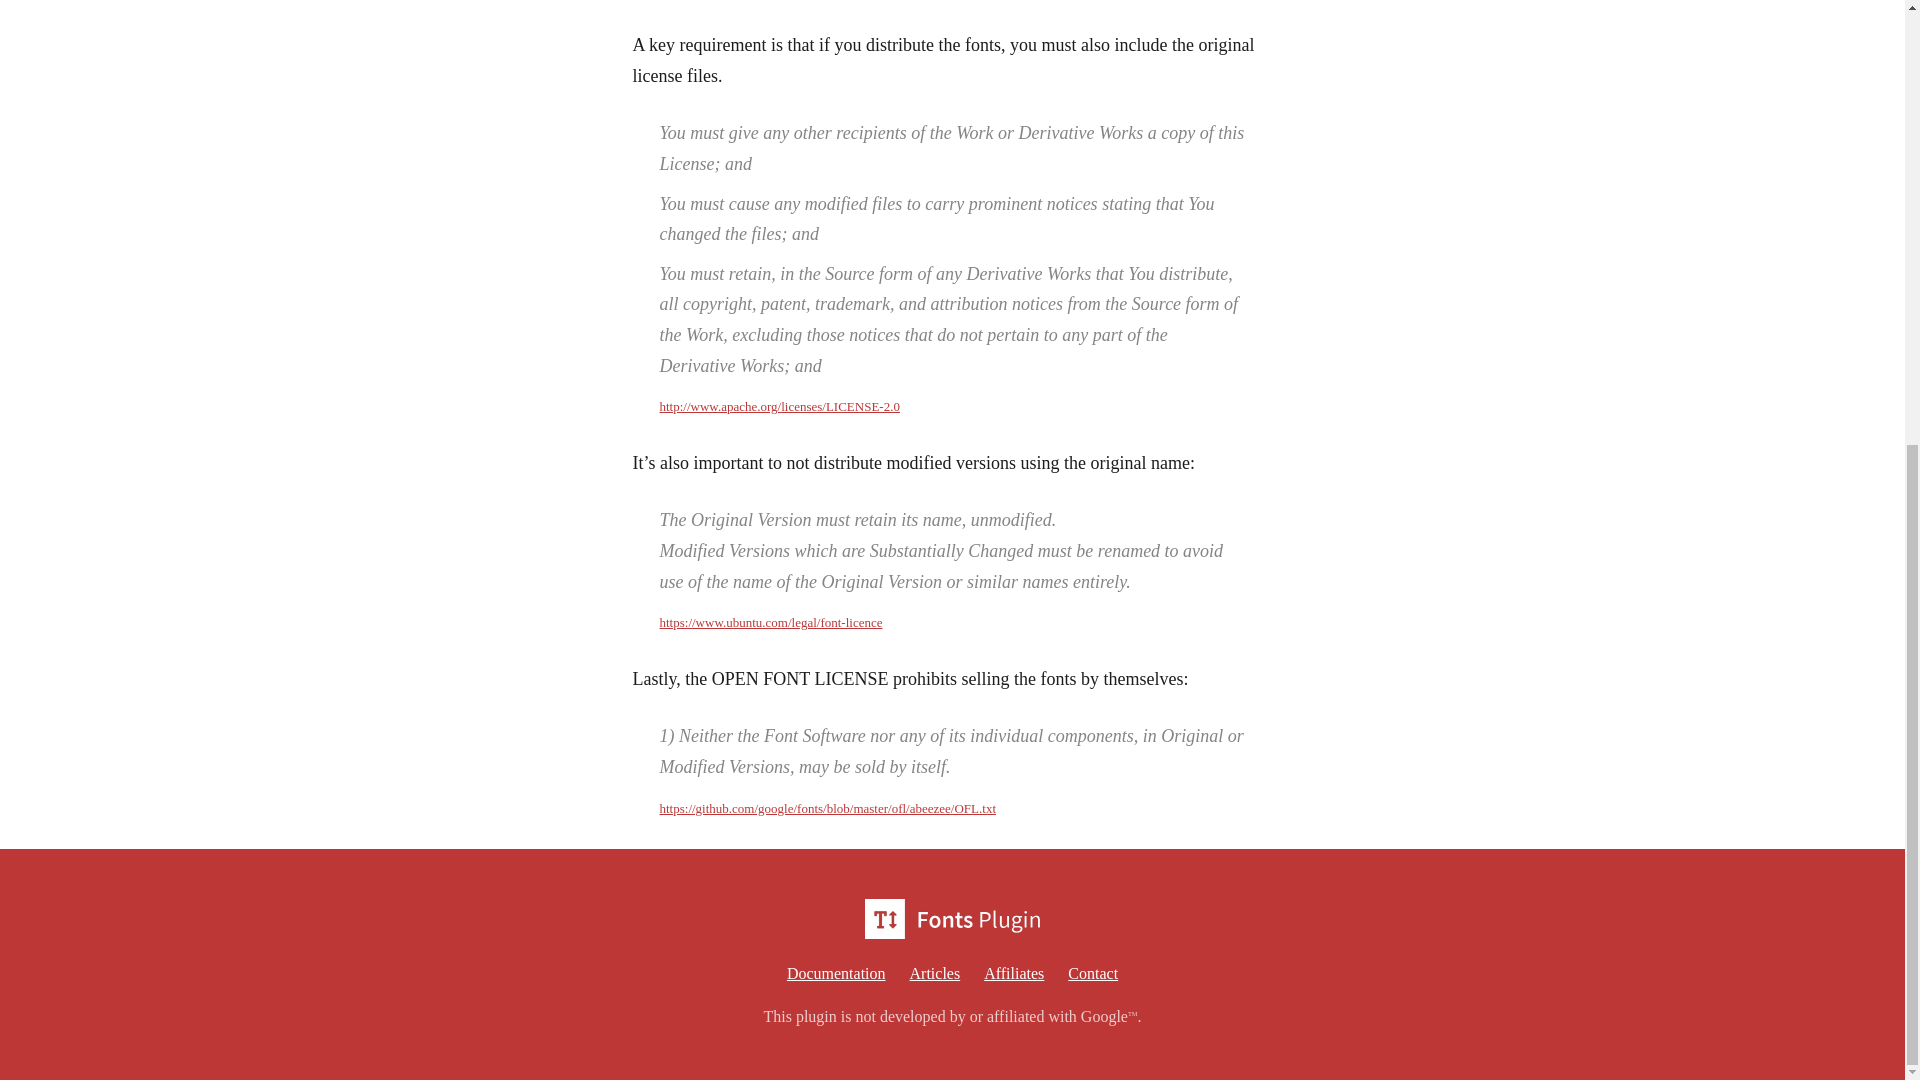  What do you see at coordinates (1092, 973) in the screenshot?
I see `Contact` at bounding box center [1092, 973].